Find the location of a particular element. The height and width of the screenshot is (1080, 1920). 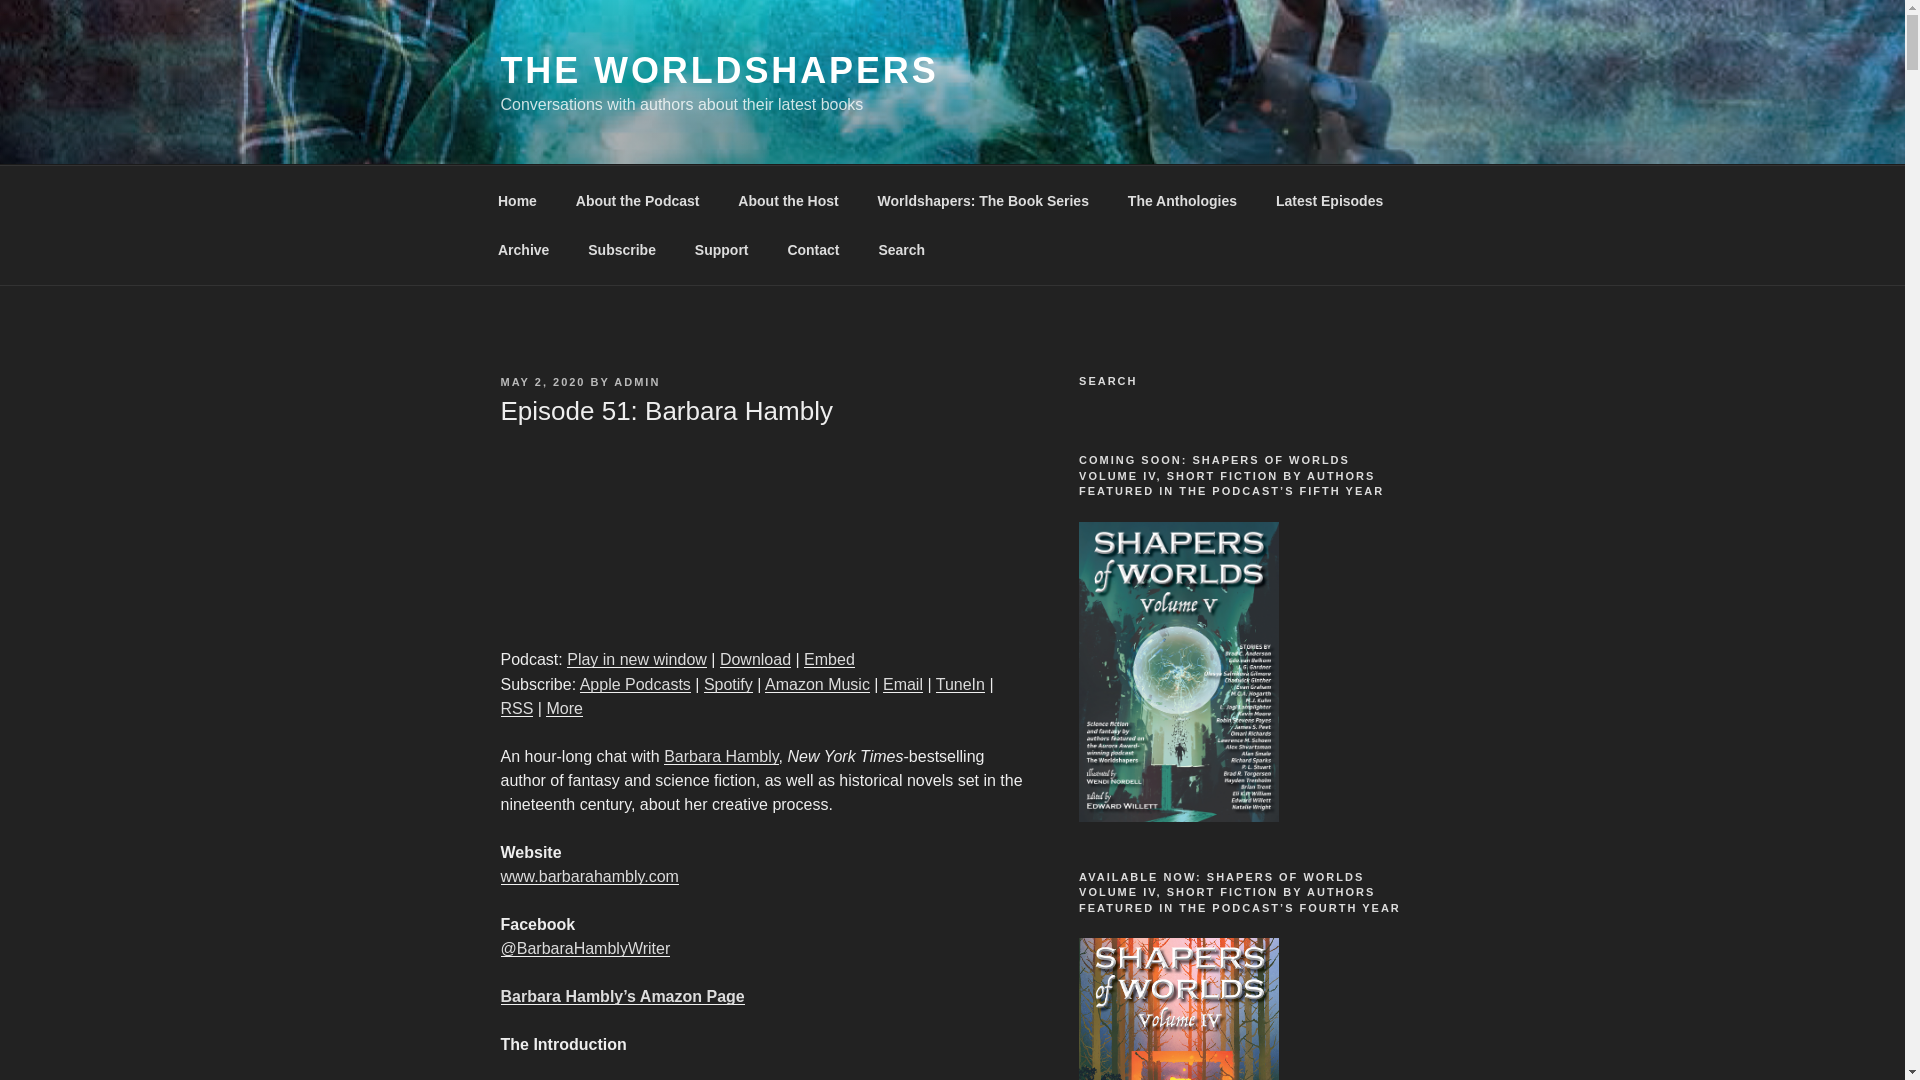

About the Host is located at coordinates (788, 200).